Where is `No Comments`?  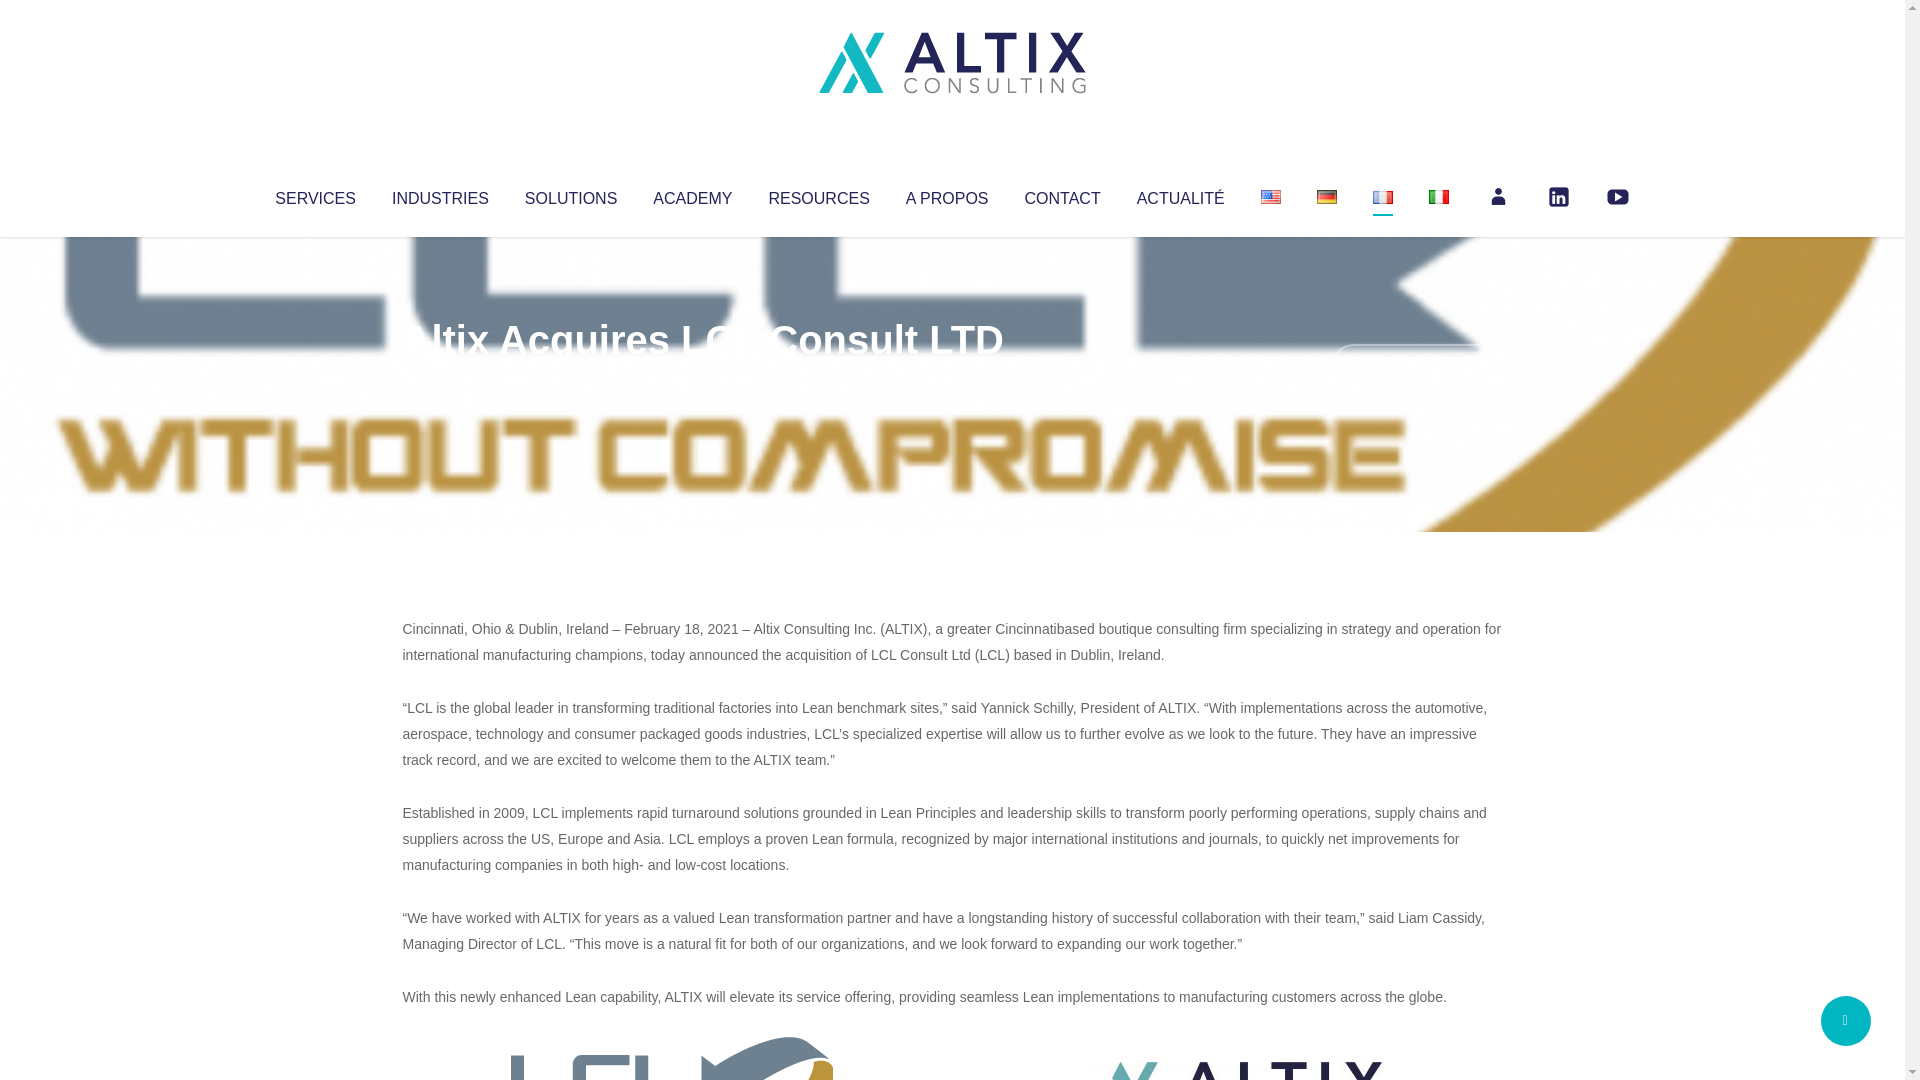 No Comments is located at coordinates (1416, 366).